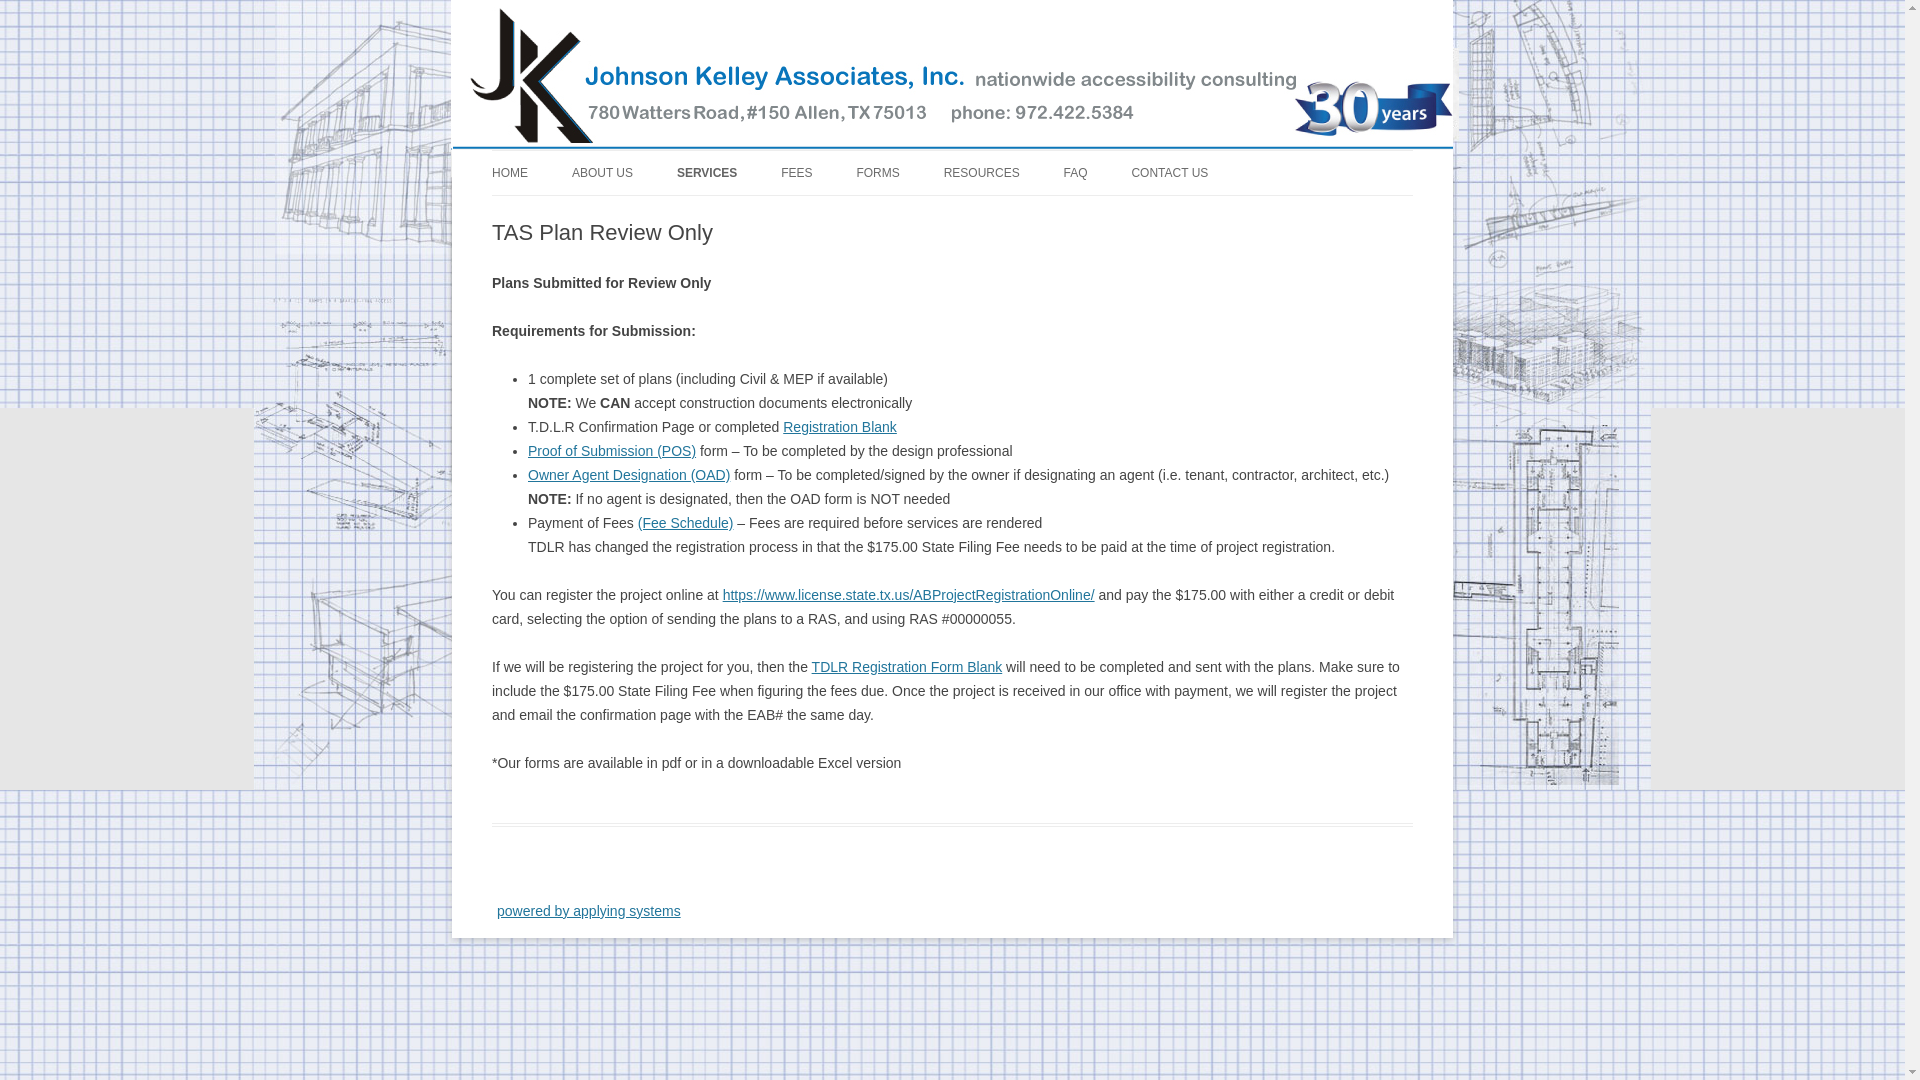 This screenshot has width=1920, height=1080. Describe the element at coordinates (589, 910) in the screenshot. I see `Applying Systems Integration` at that location.